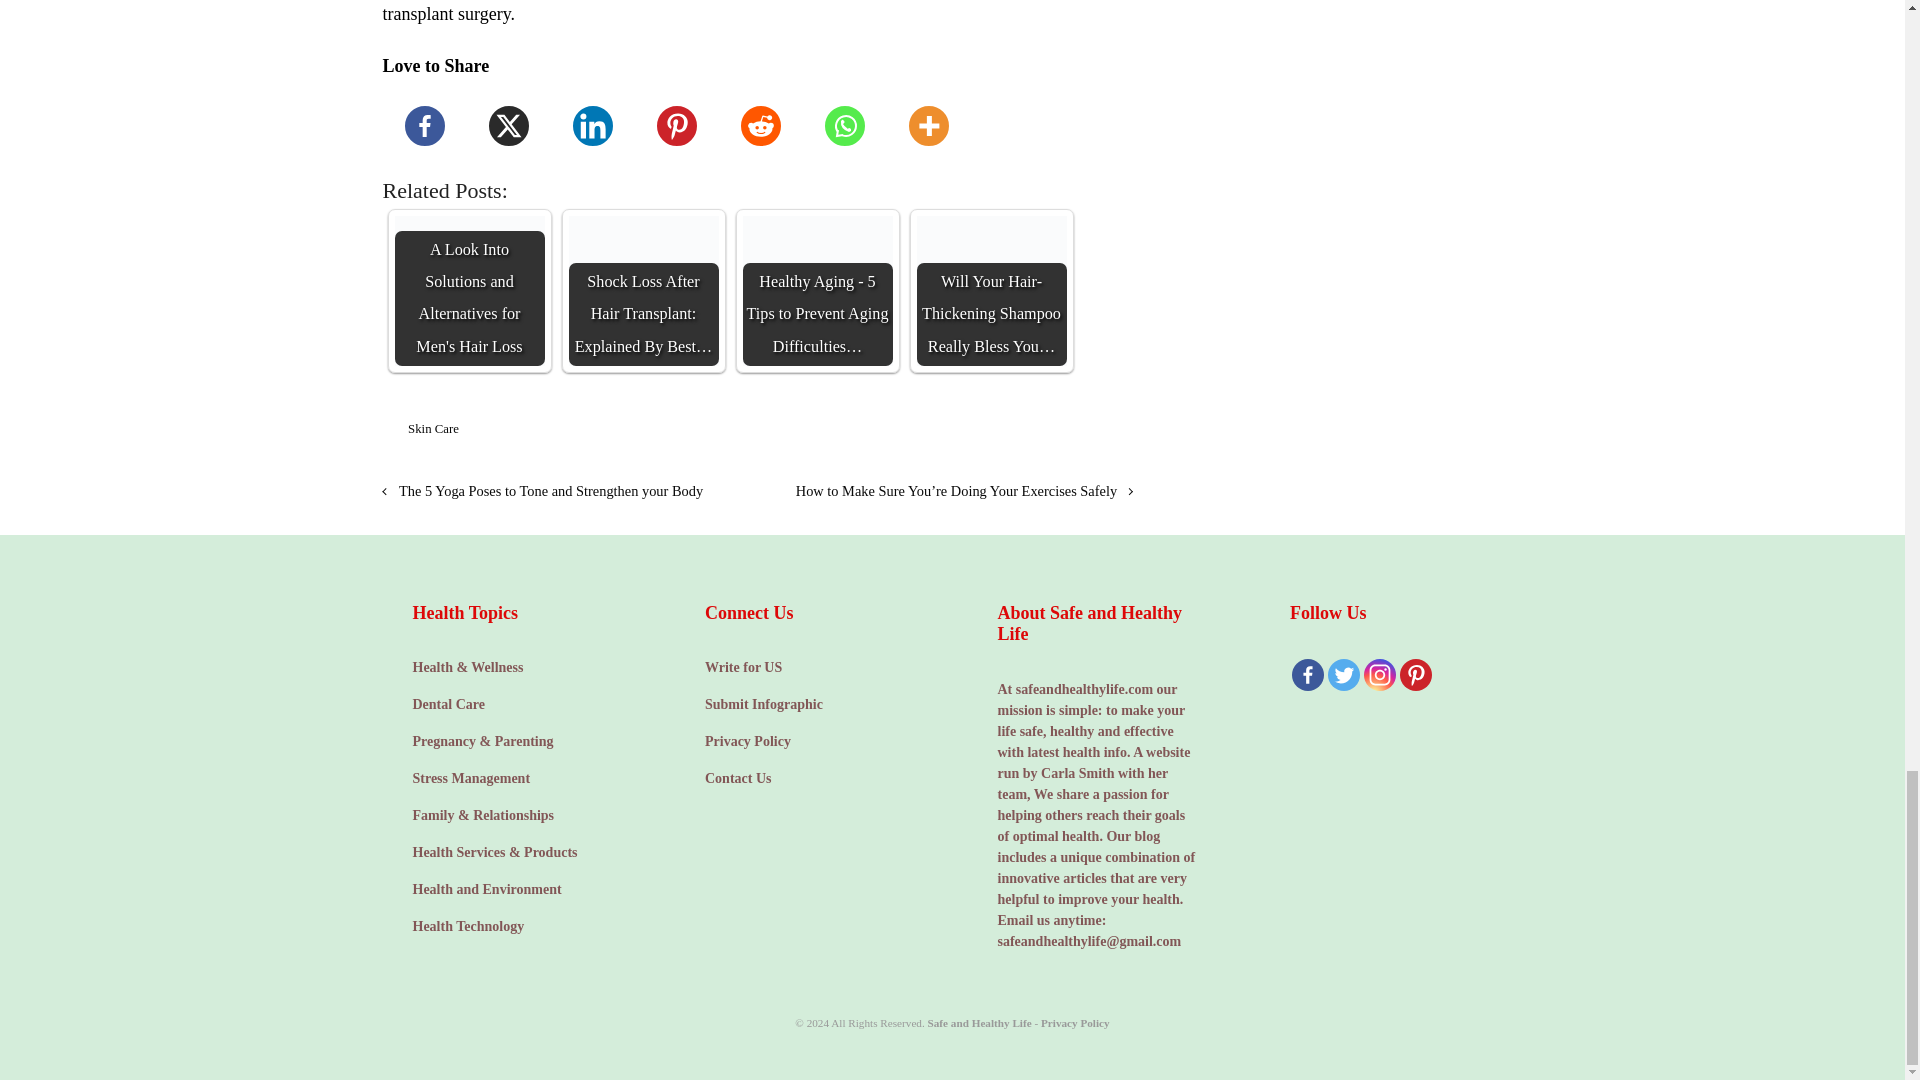 The height and width of the screenshot is (1080, 1920). Describe the element at coordinates (432, 429) in the screenshot. I see `Skin Care` at that location.